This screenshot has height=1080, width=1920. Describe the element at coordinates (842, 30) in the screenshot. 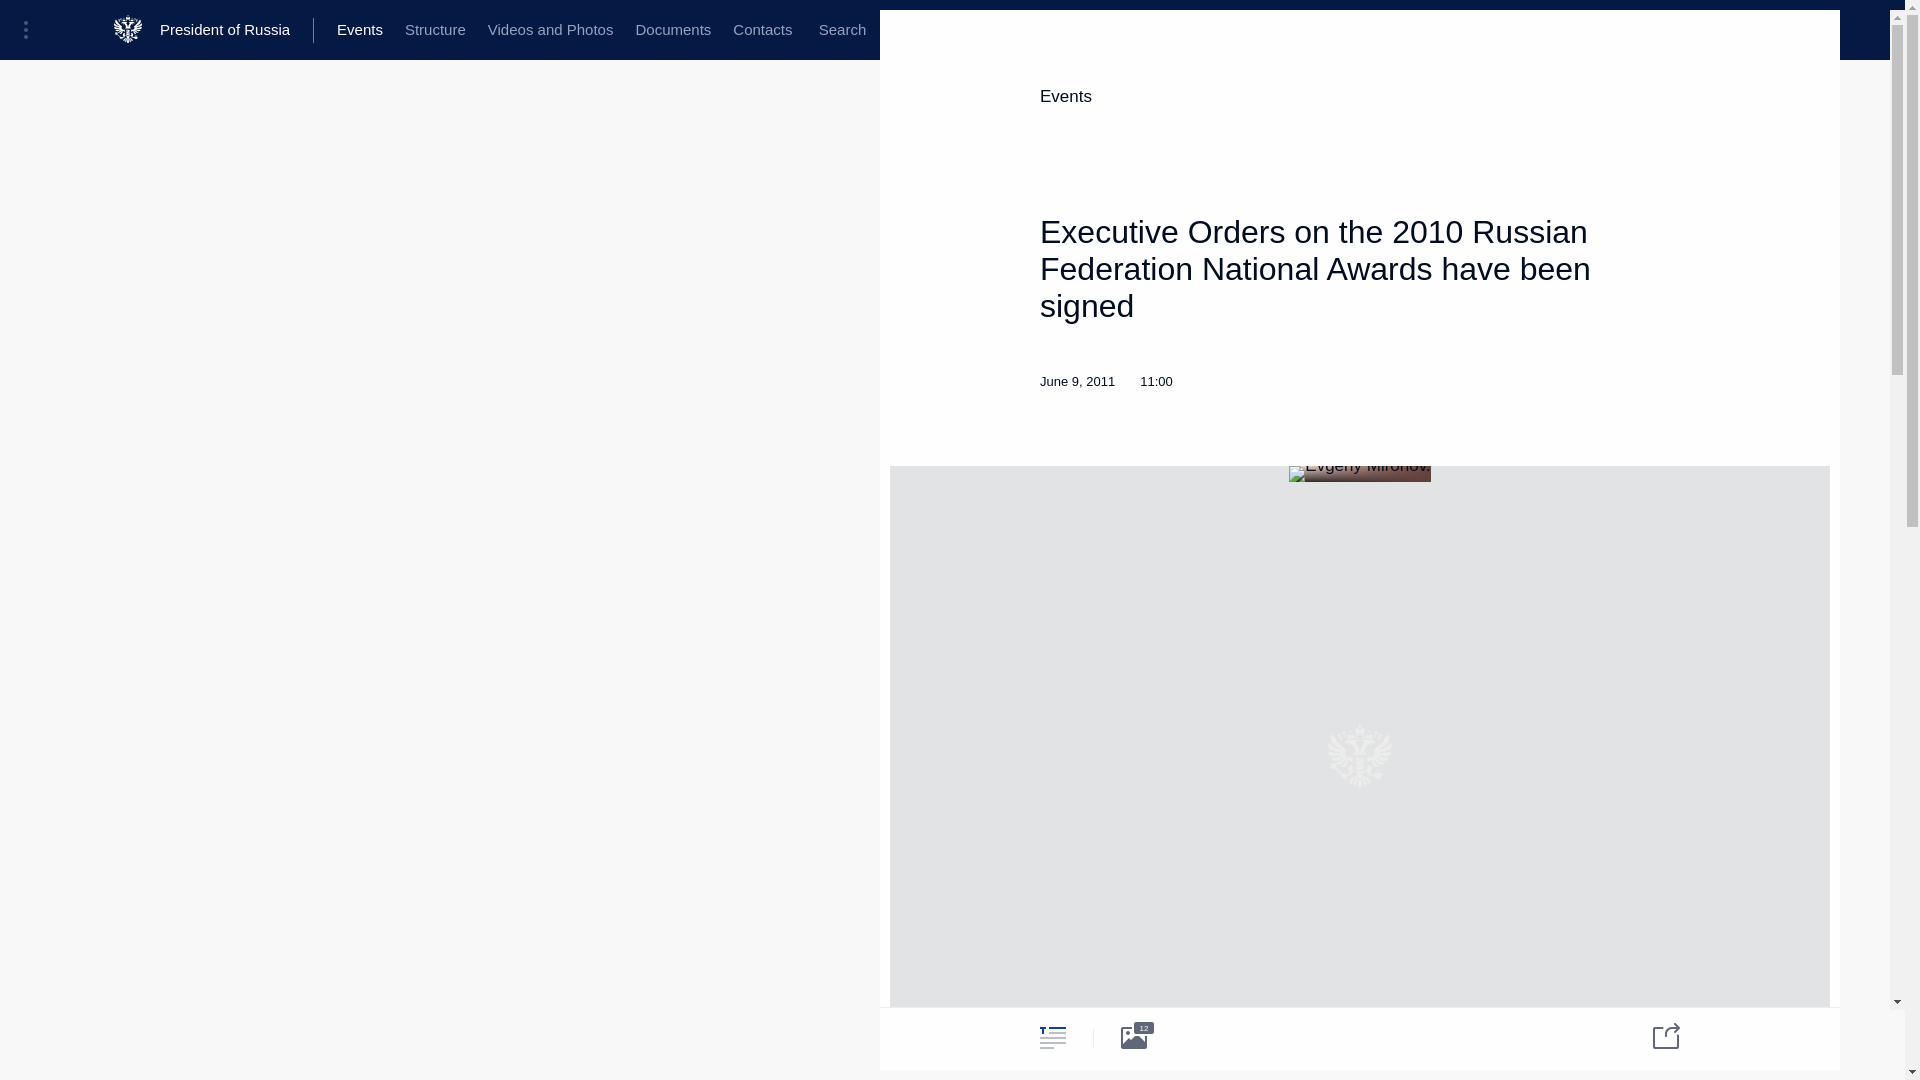

I see `Global website search` at that location.